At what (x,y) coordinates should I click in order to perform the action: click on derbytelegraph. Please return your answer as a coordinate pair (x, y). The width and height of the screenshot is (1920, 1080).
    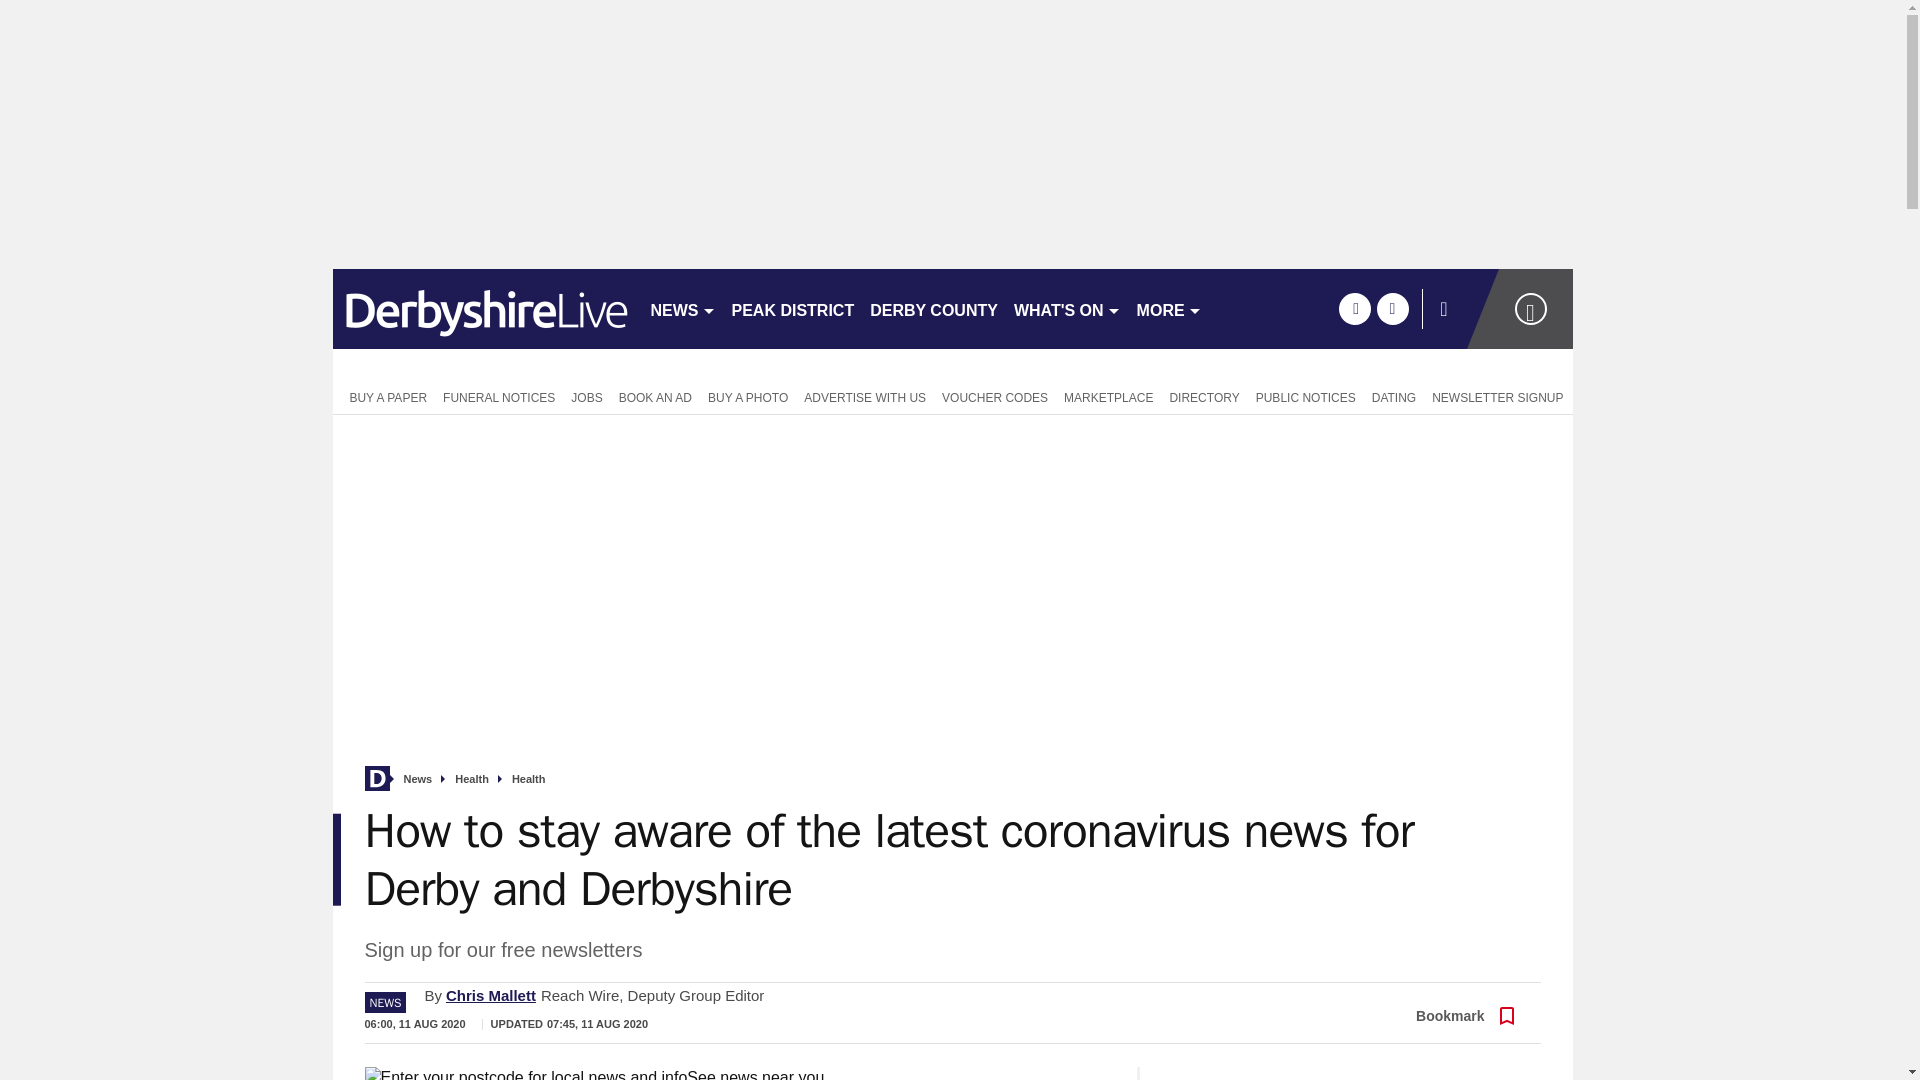
    Looking at the image, I should click on (482, 308).